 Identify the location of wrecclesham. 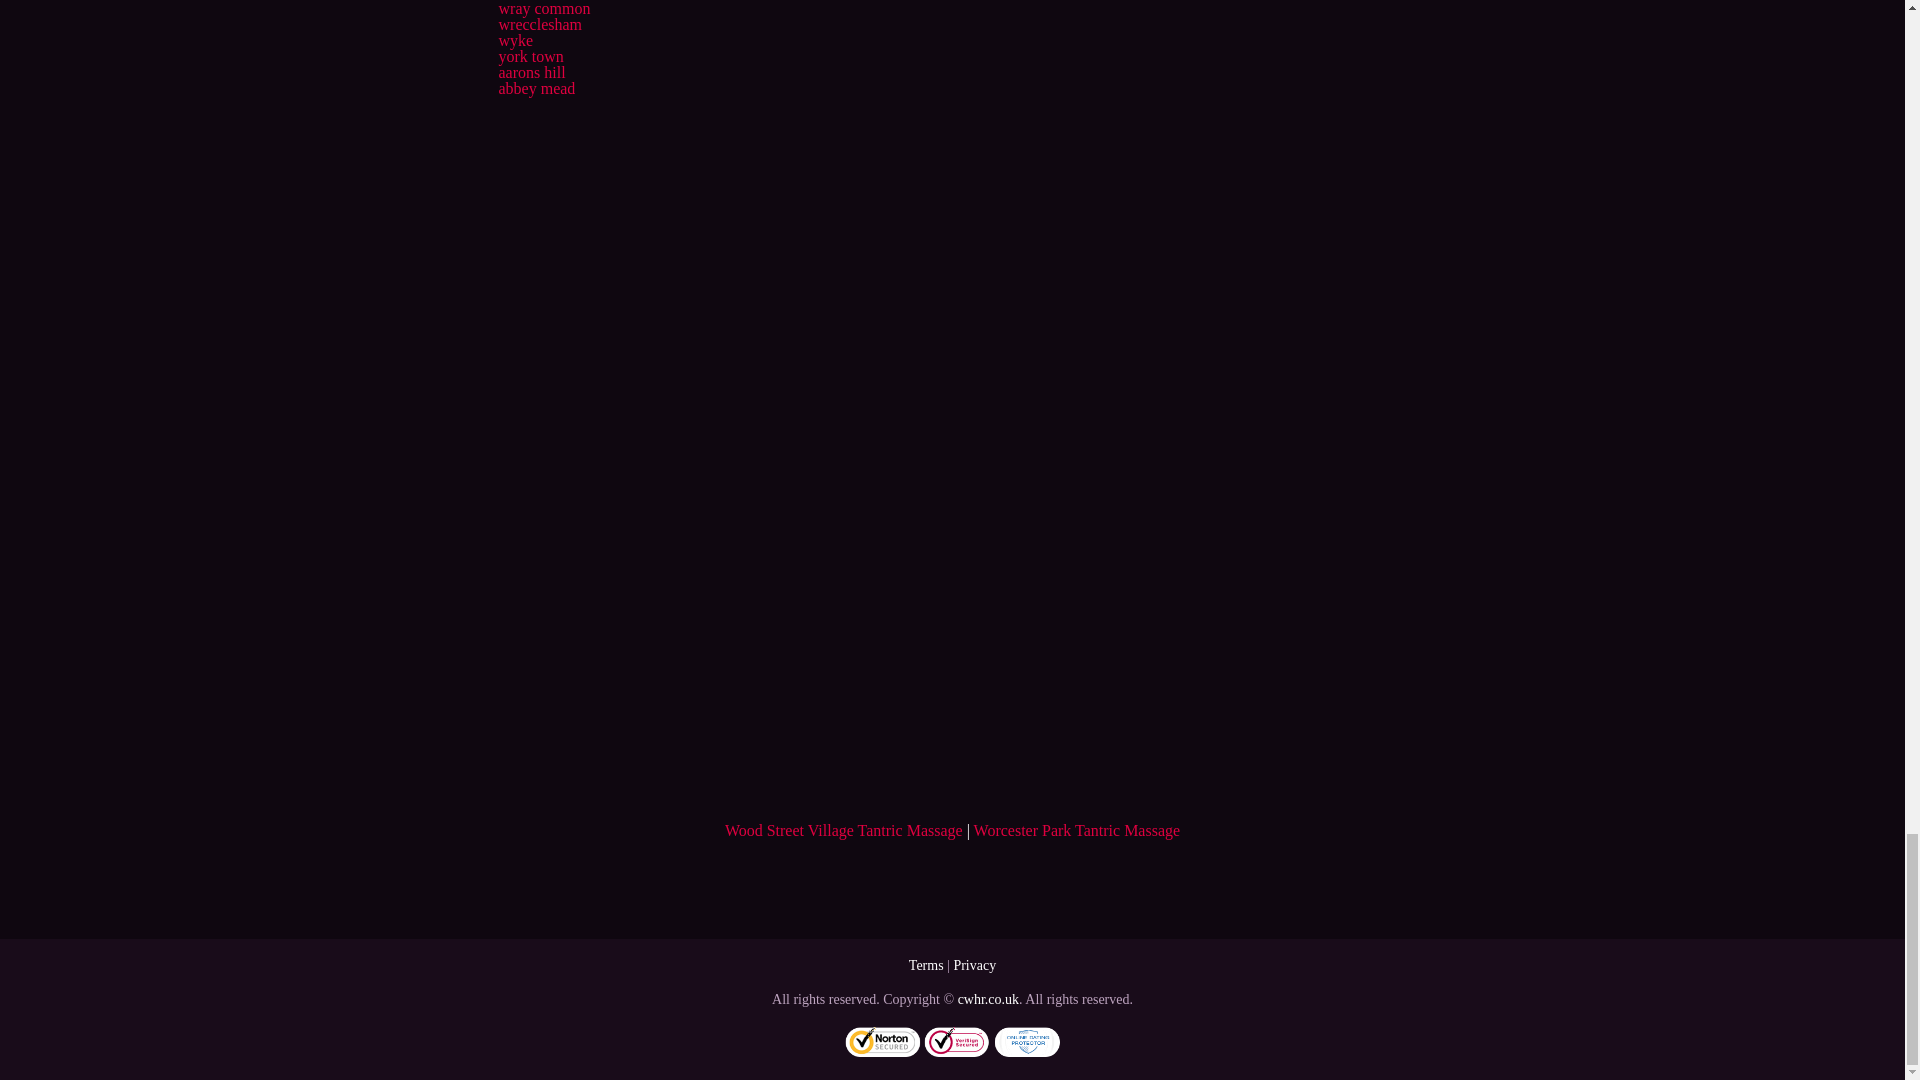
(539, 24).